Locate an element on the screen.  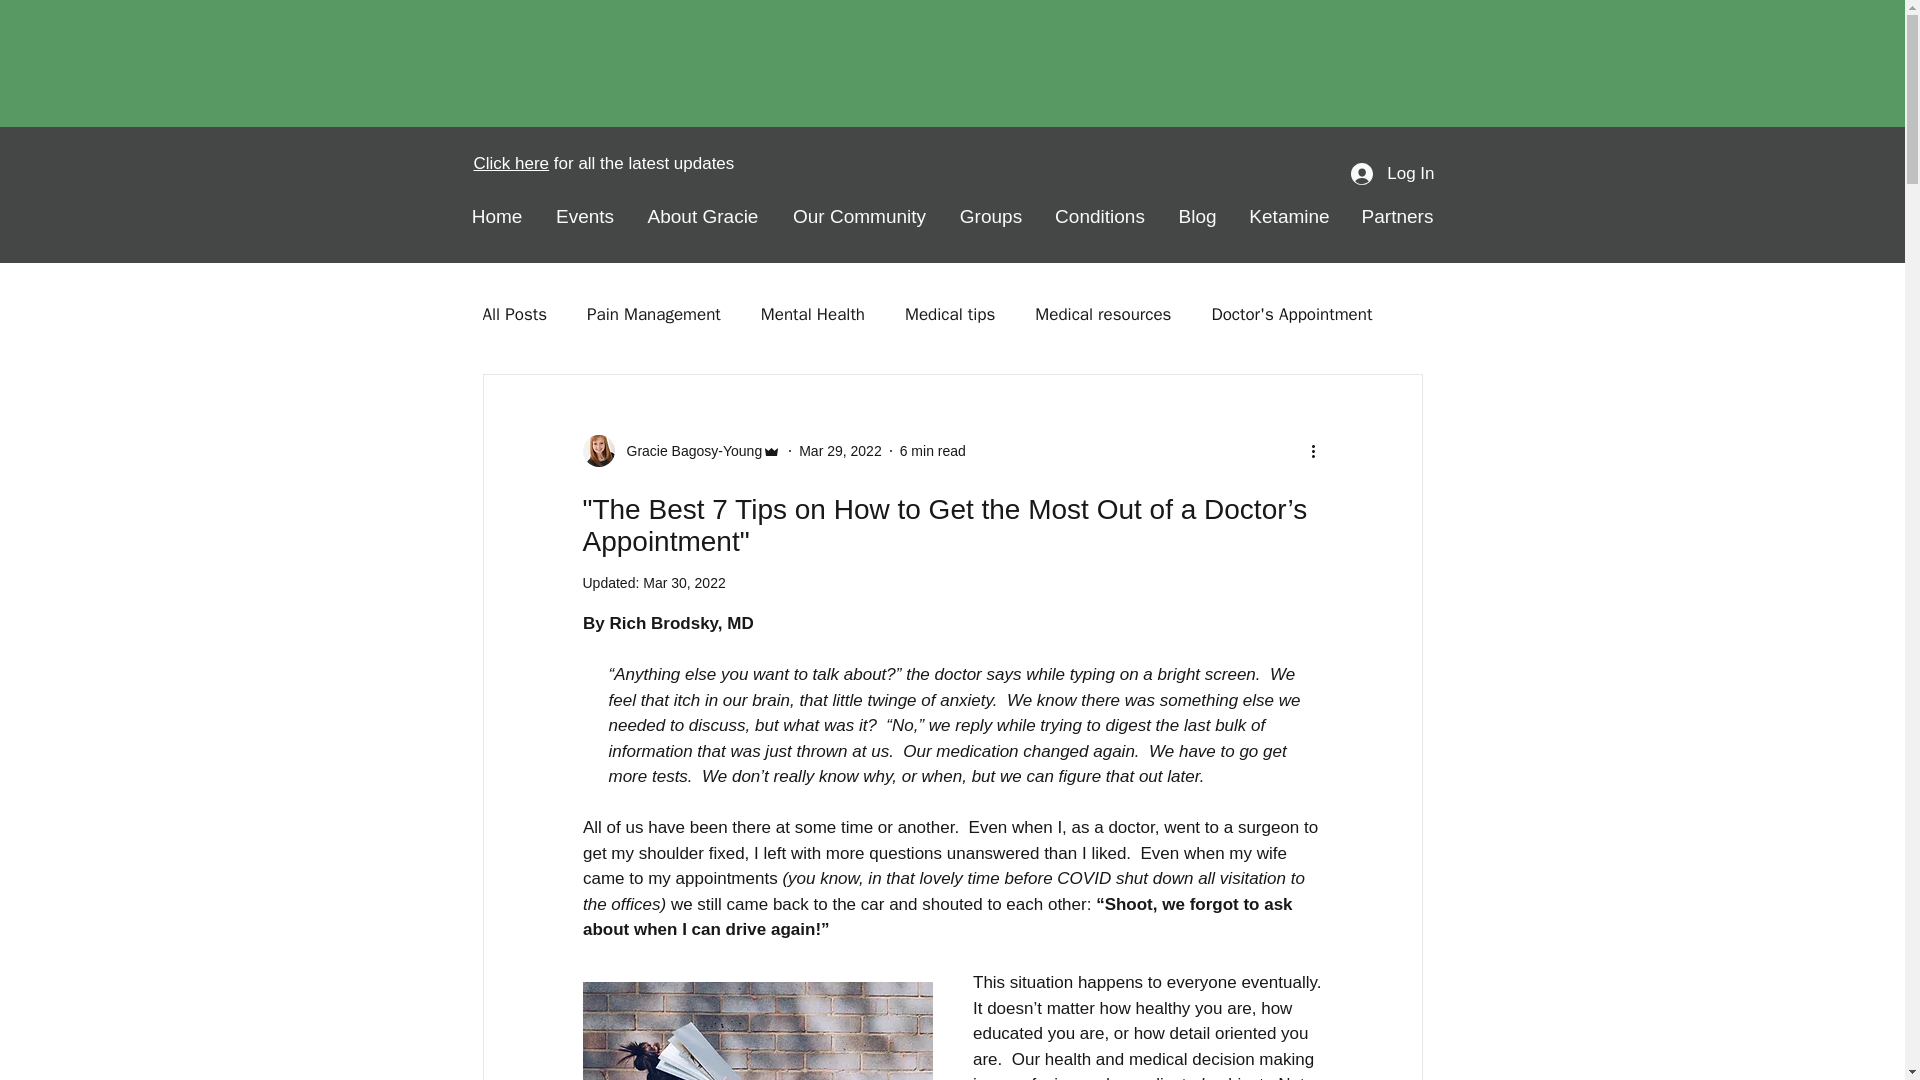
All Posts is located at coordinates (514, 314).